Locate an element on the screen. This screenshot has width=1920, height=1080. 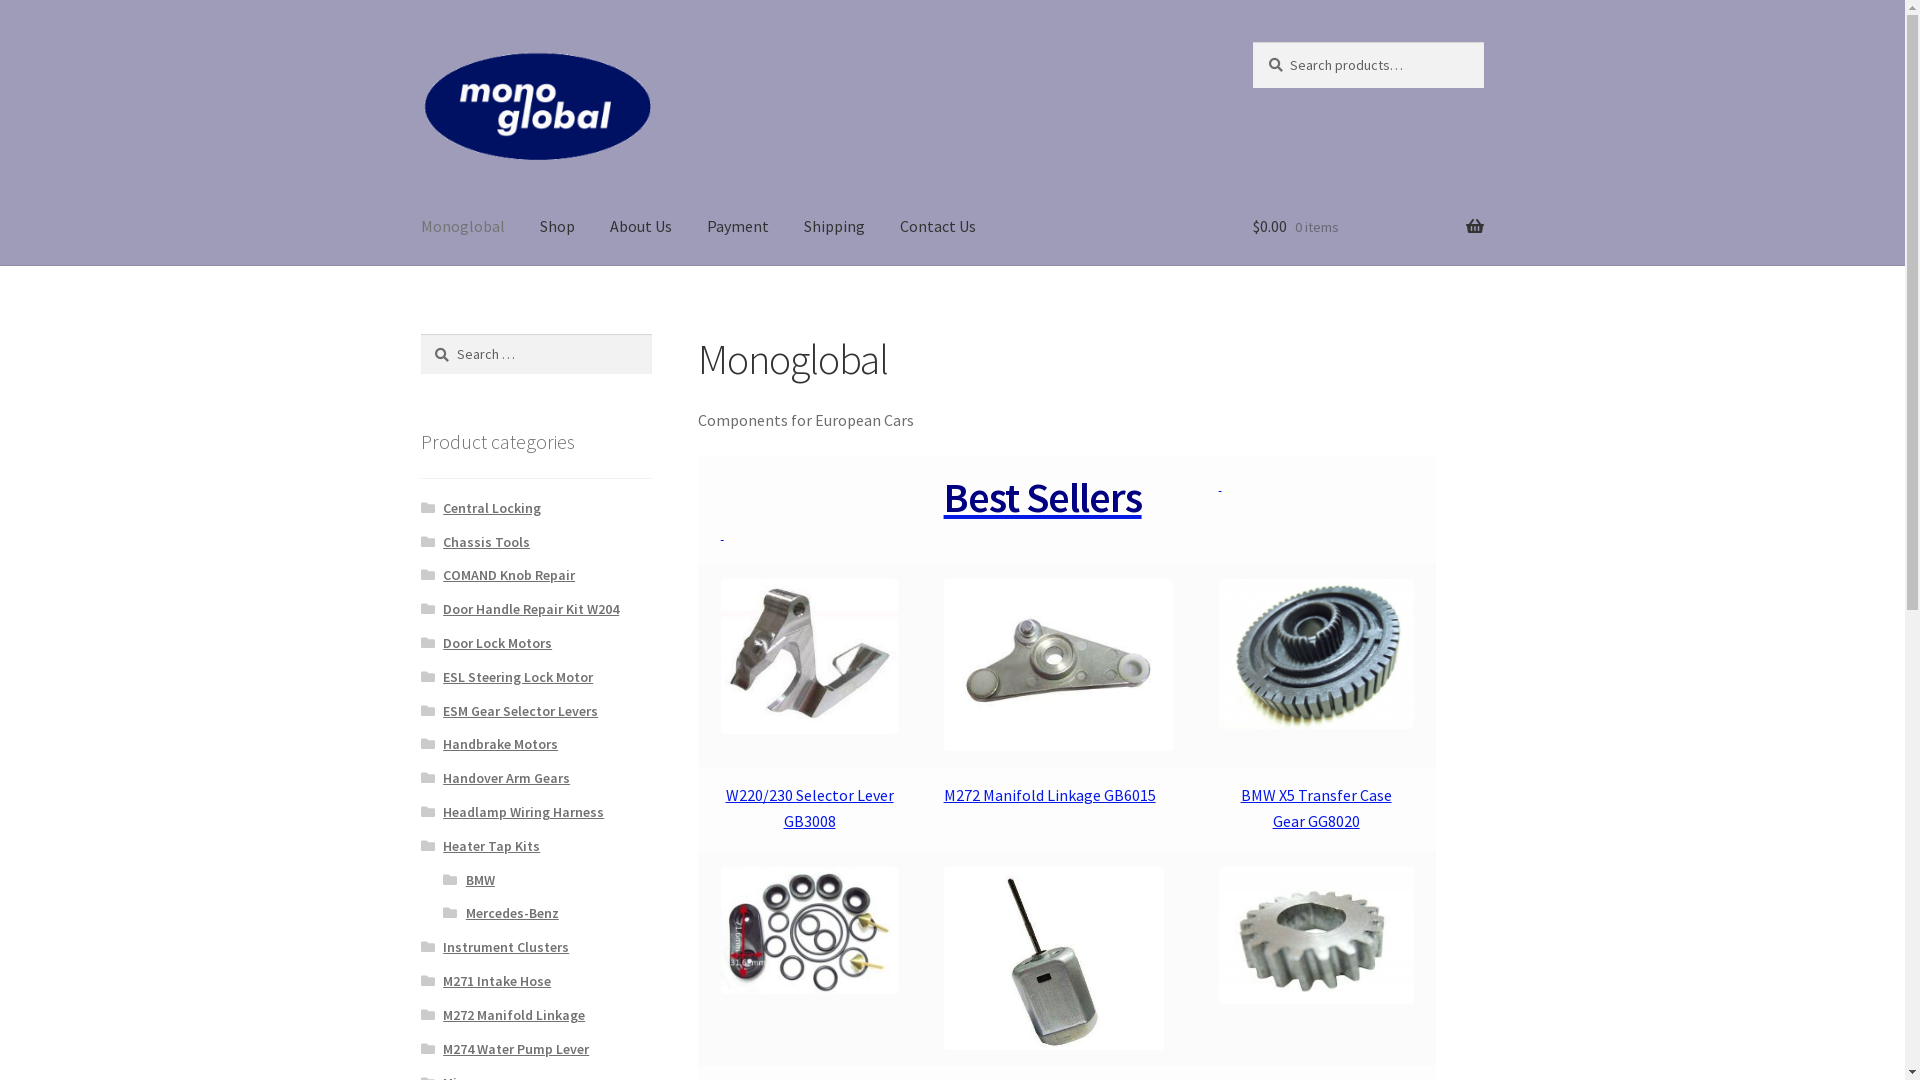
Chassis Tools is located at coordinates (486, 542).